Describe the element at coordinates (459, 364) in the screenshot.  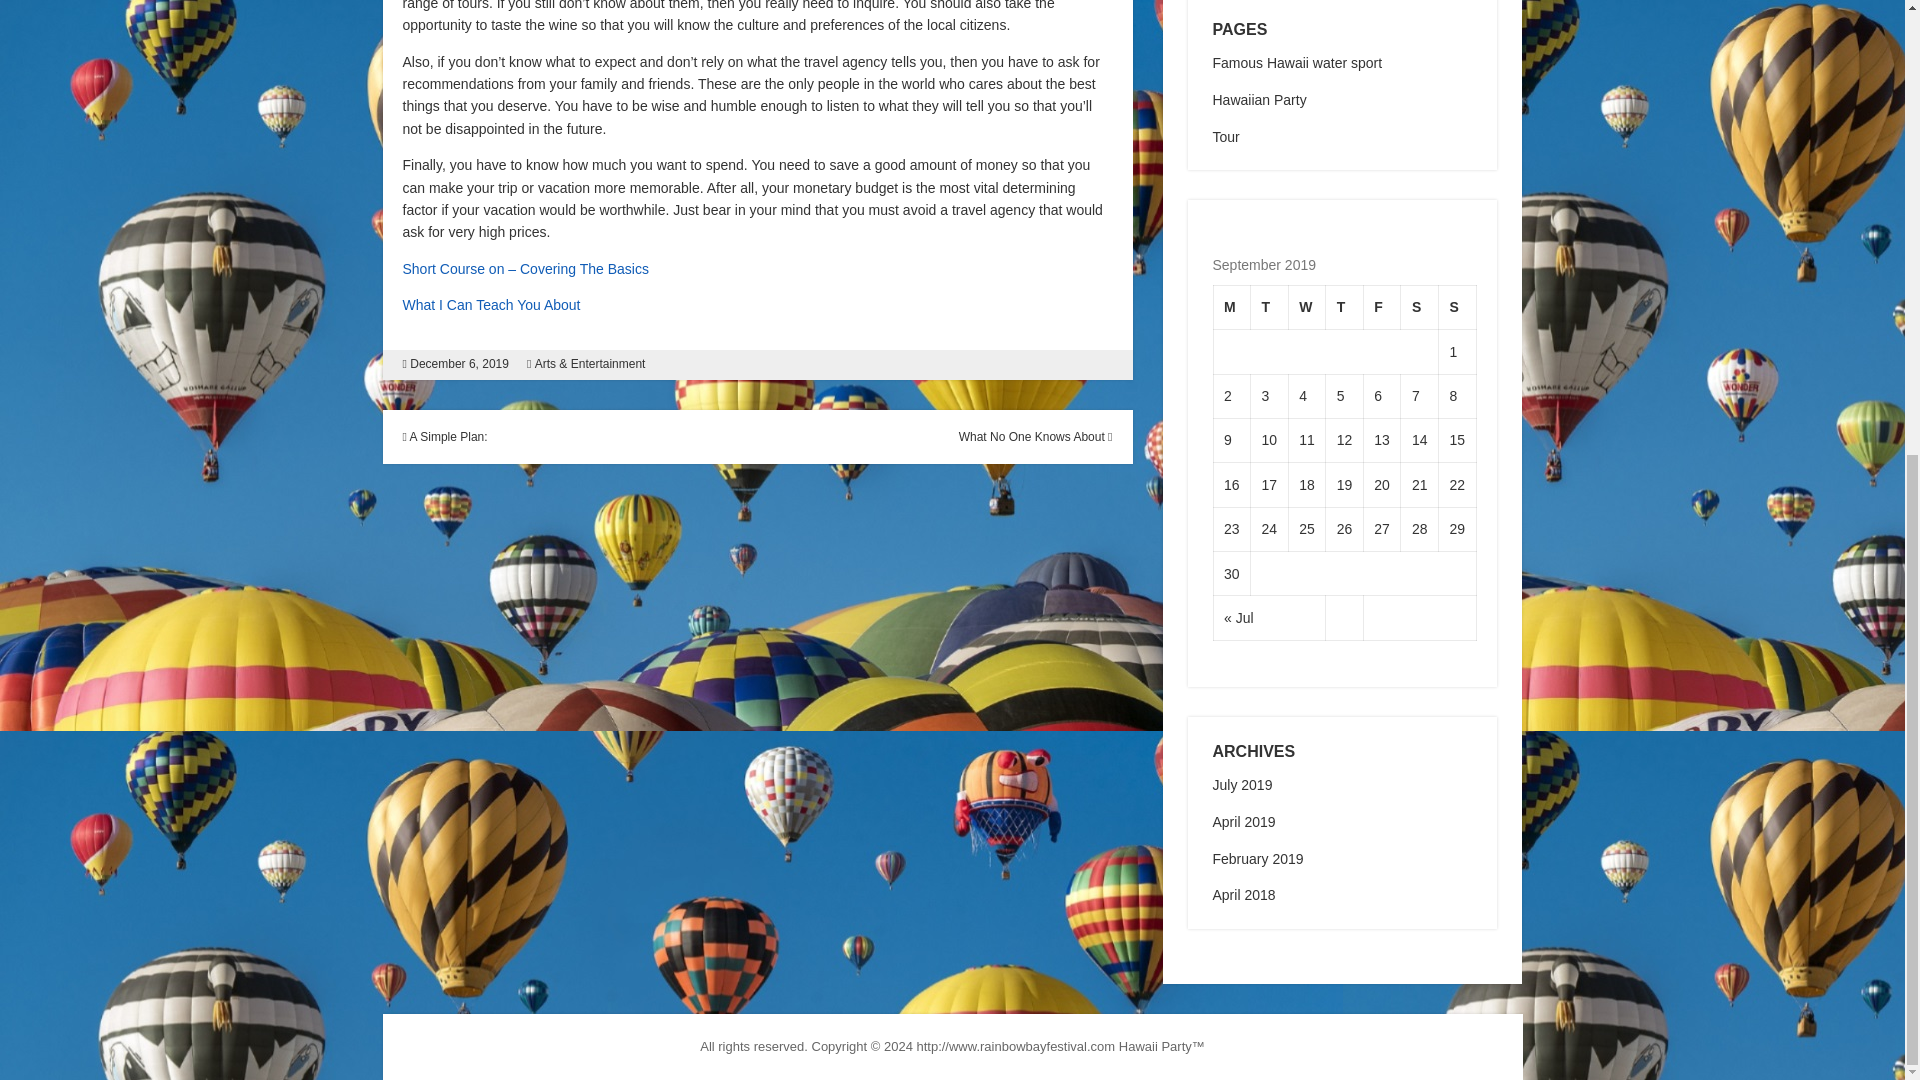
I see `December 6, 2019` at that location.